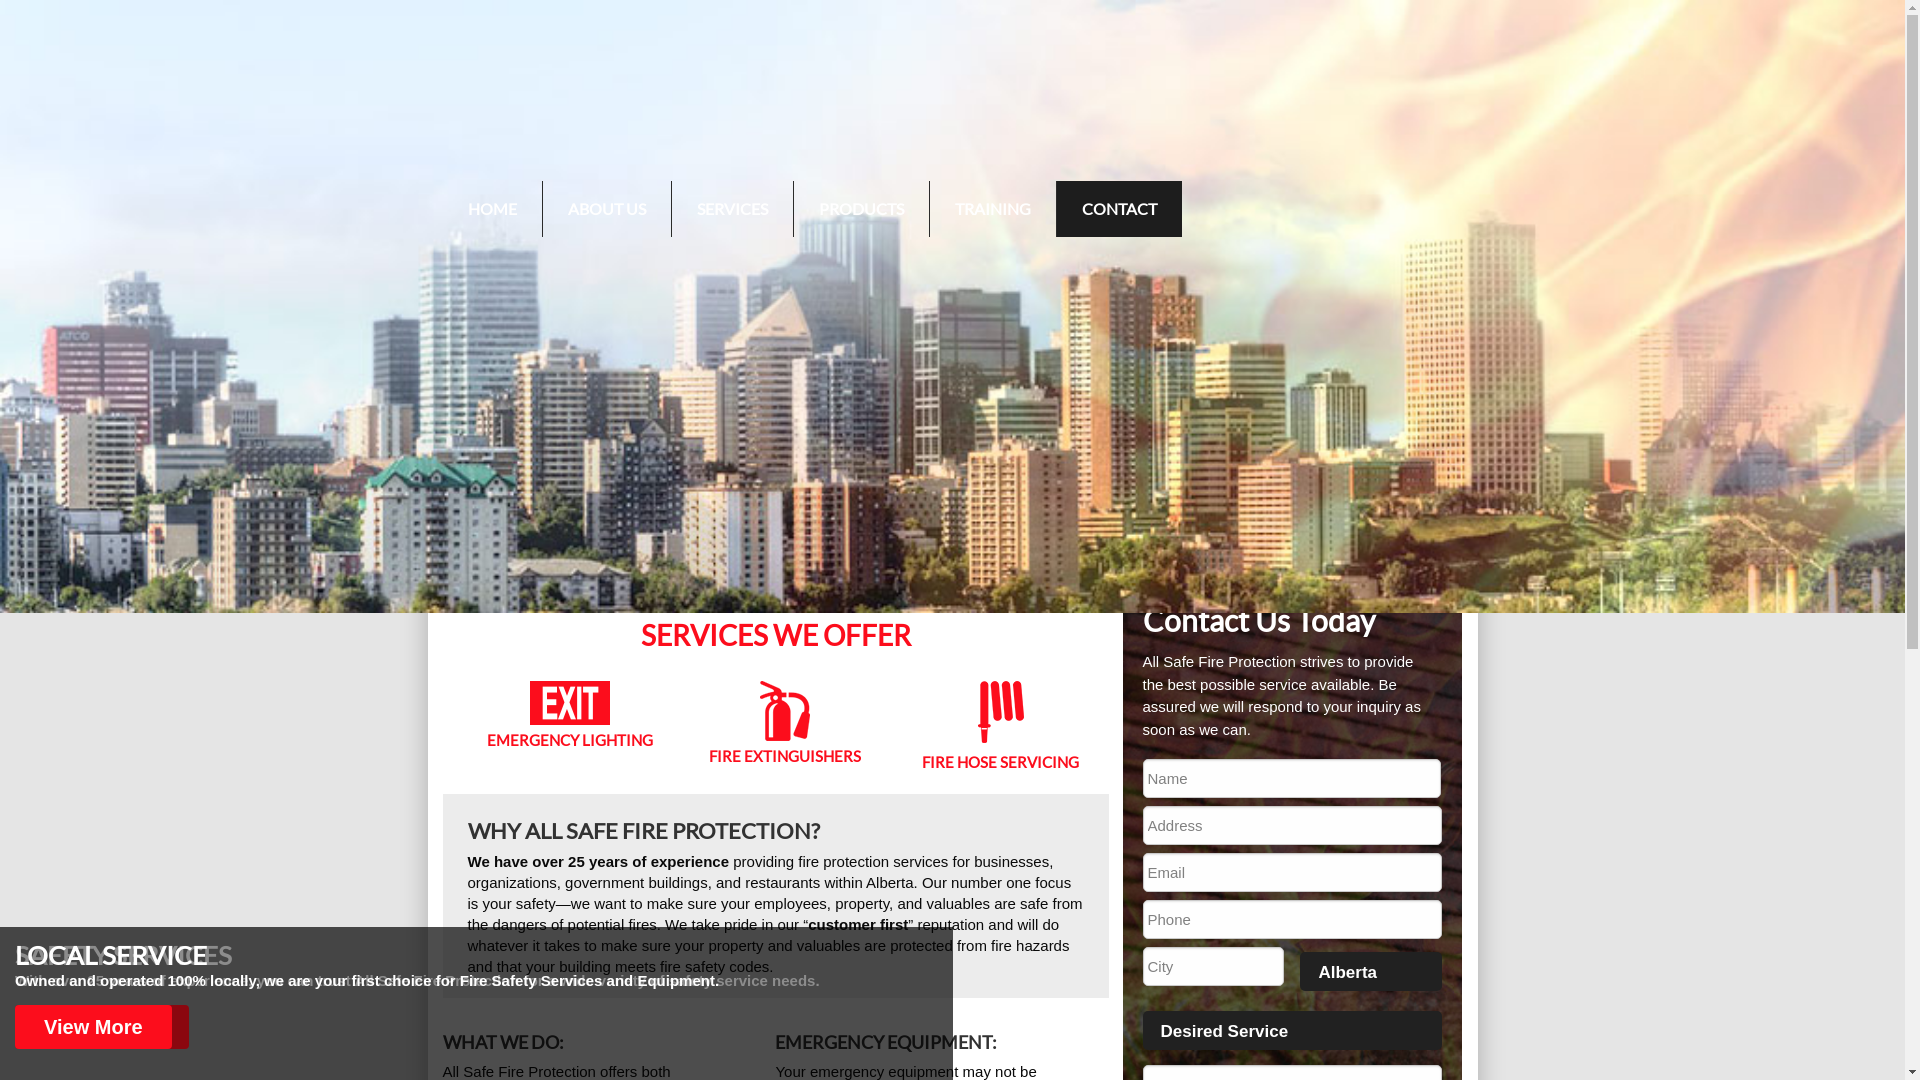  Describe the element at coordinates (492, 209) in the screenshot. I see `HOME` at that location.